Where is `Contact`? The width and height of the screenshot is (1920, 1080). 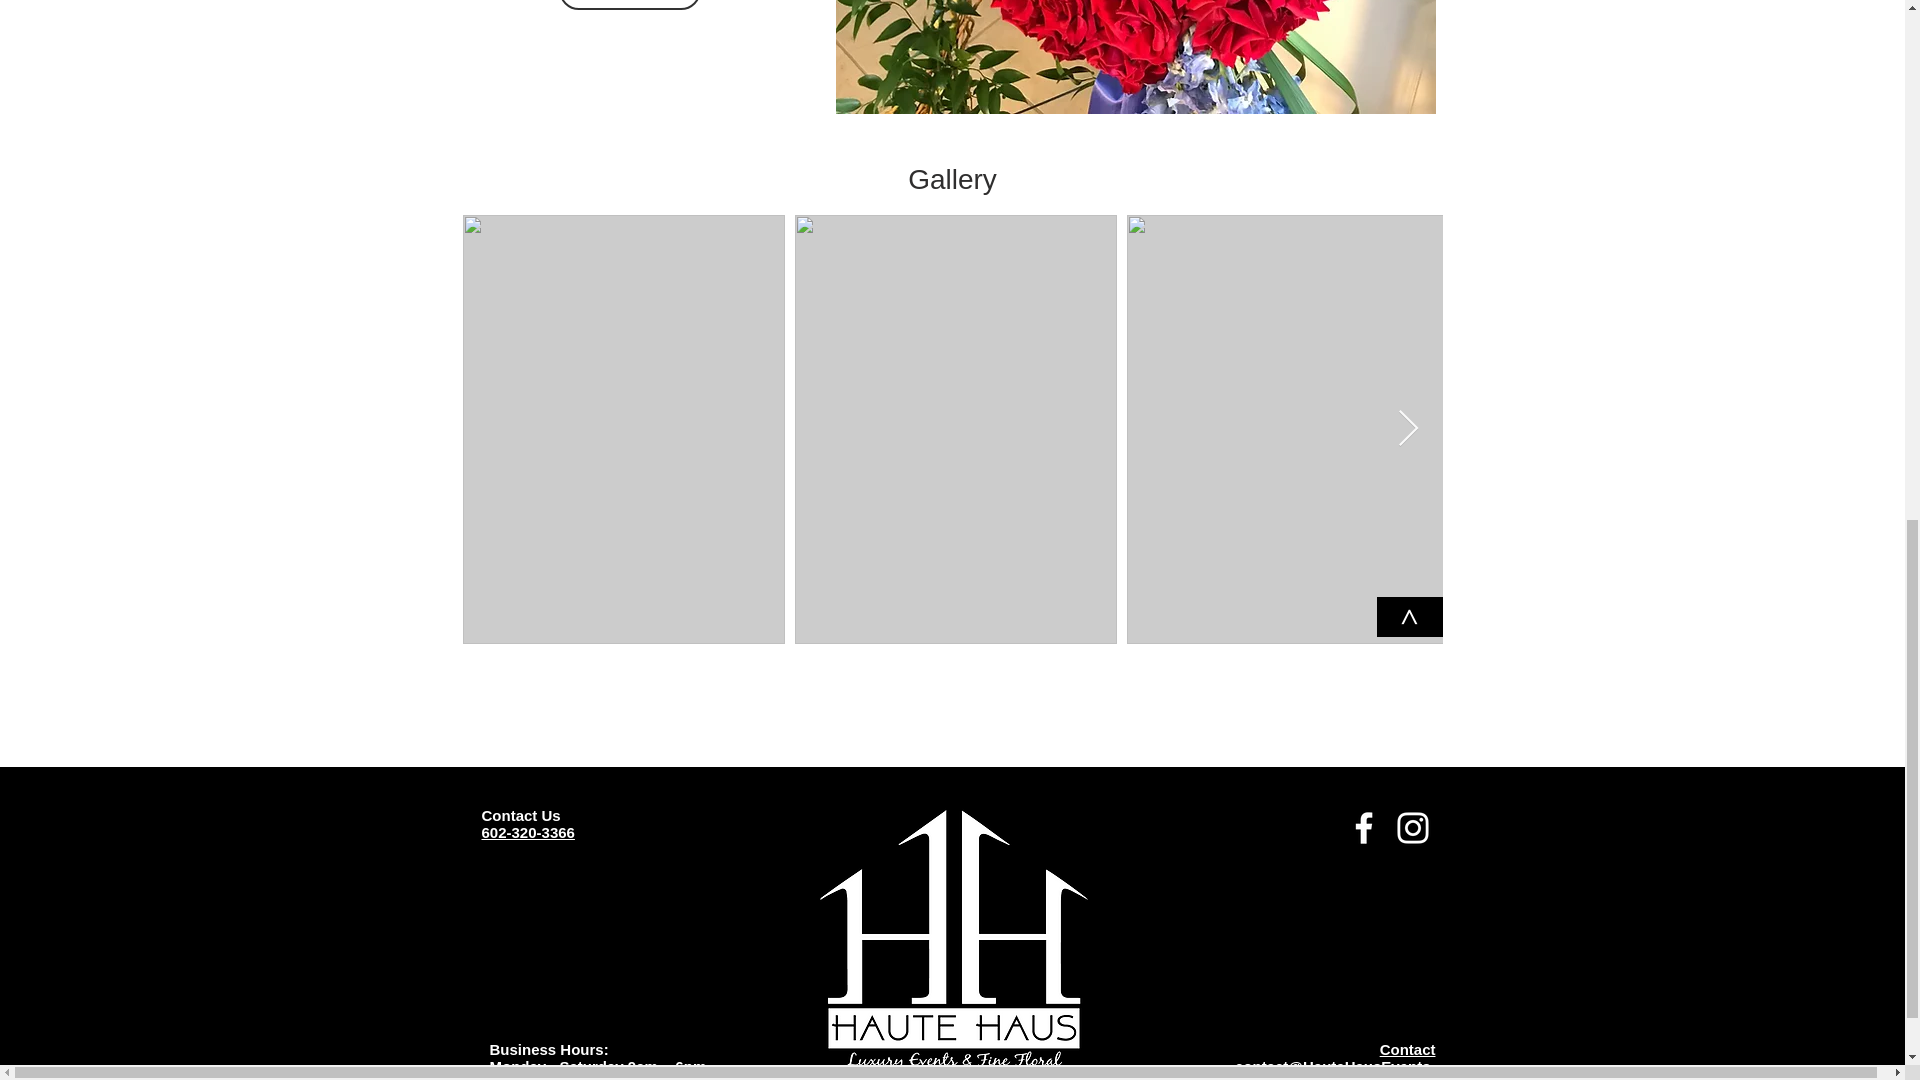
Contact is located at coordinates (1408, 1050).